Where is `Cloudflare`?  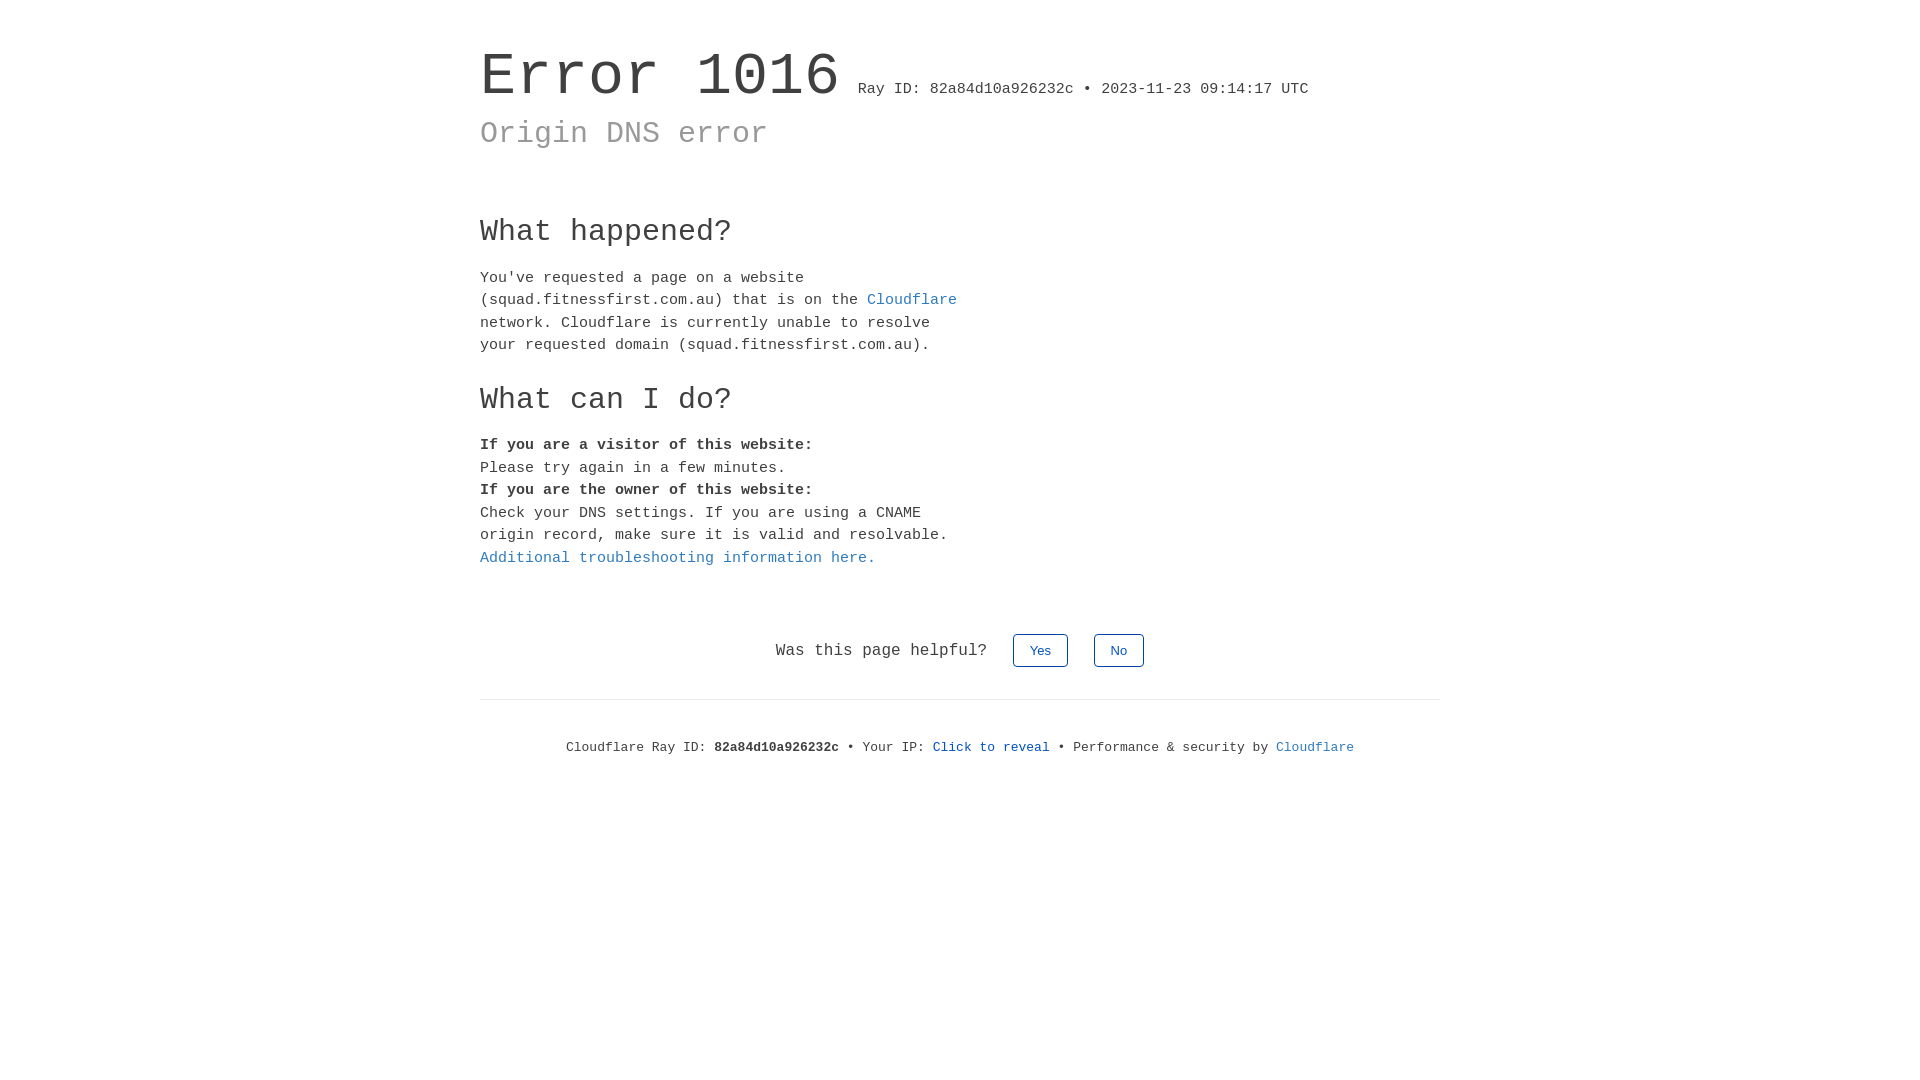
Cloudflare is located at coordinates (912, 300).